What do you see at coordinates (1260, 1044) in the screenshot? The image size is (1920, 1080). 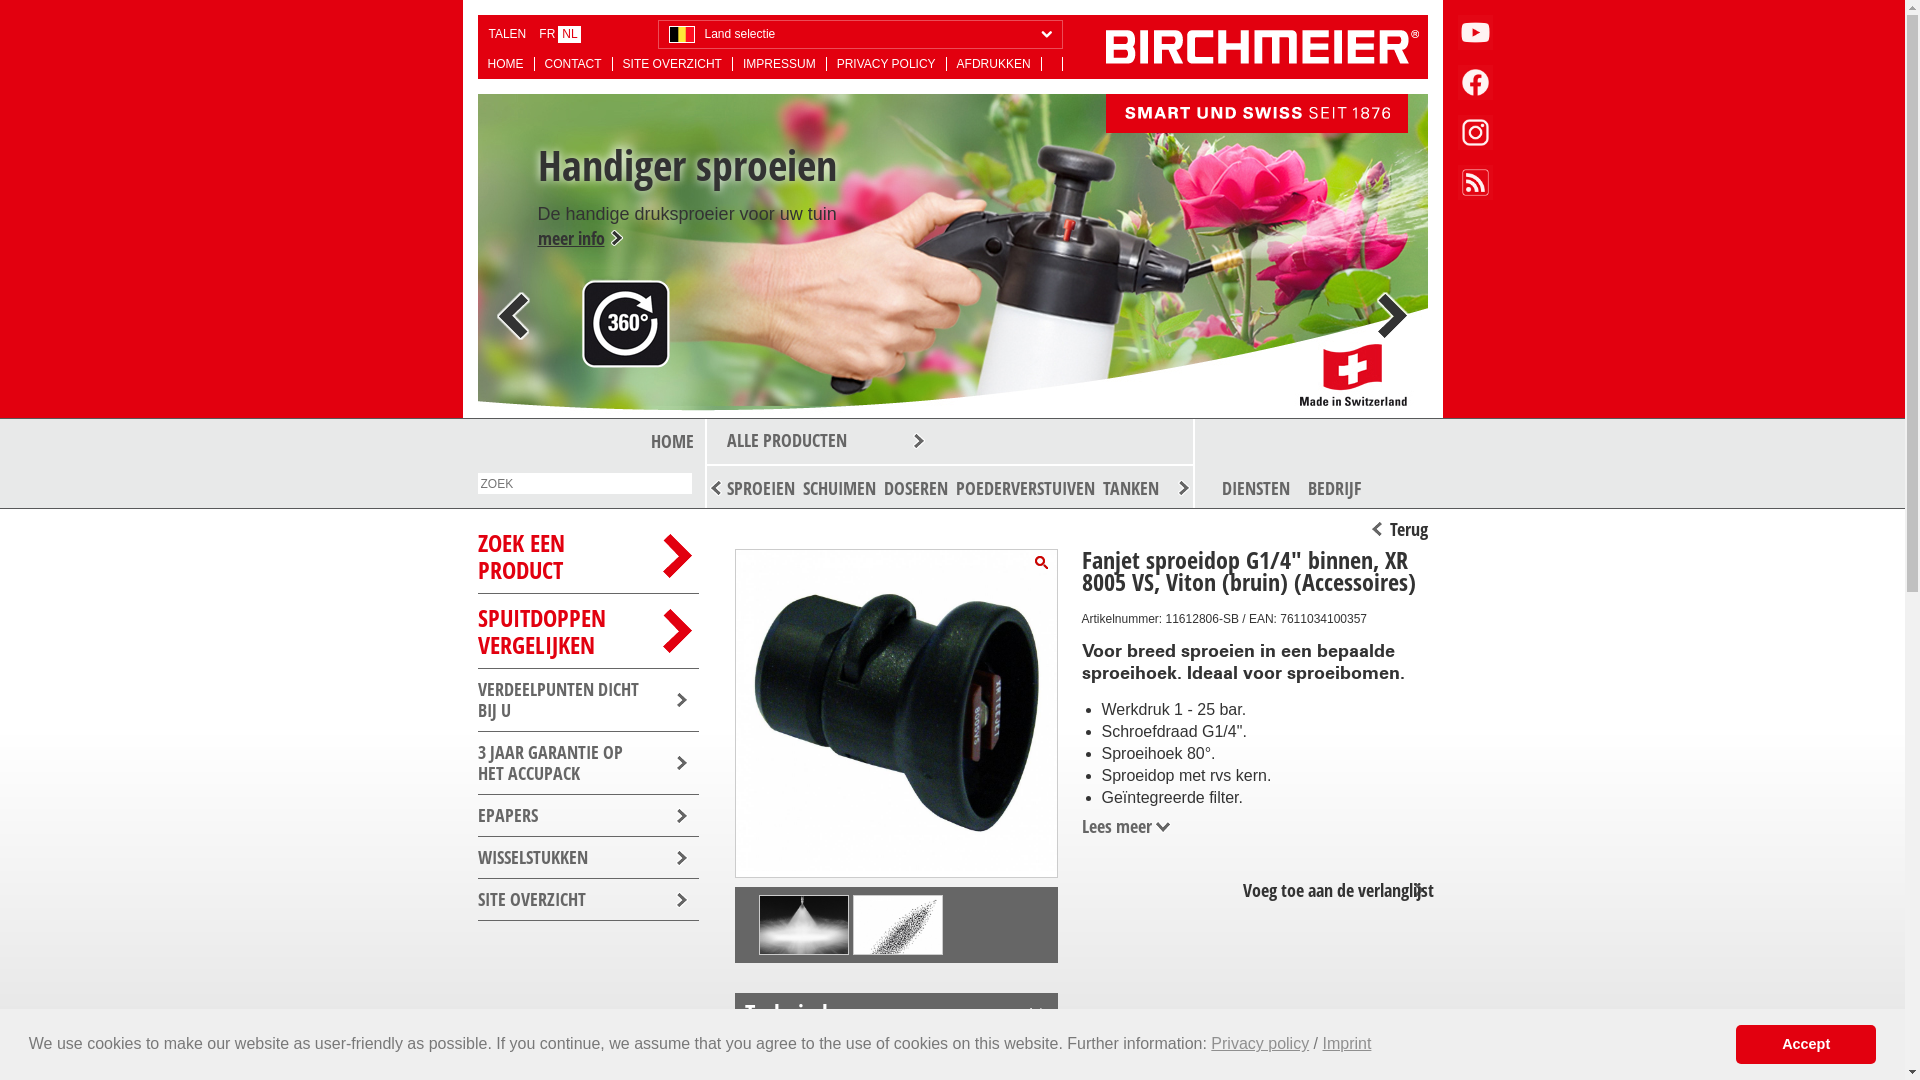 I see `Privacy policy` at bounding box center [1260, 1044].